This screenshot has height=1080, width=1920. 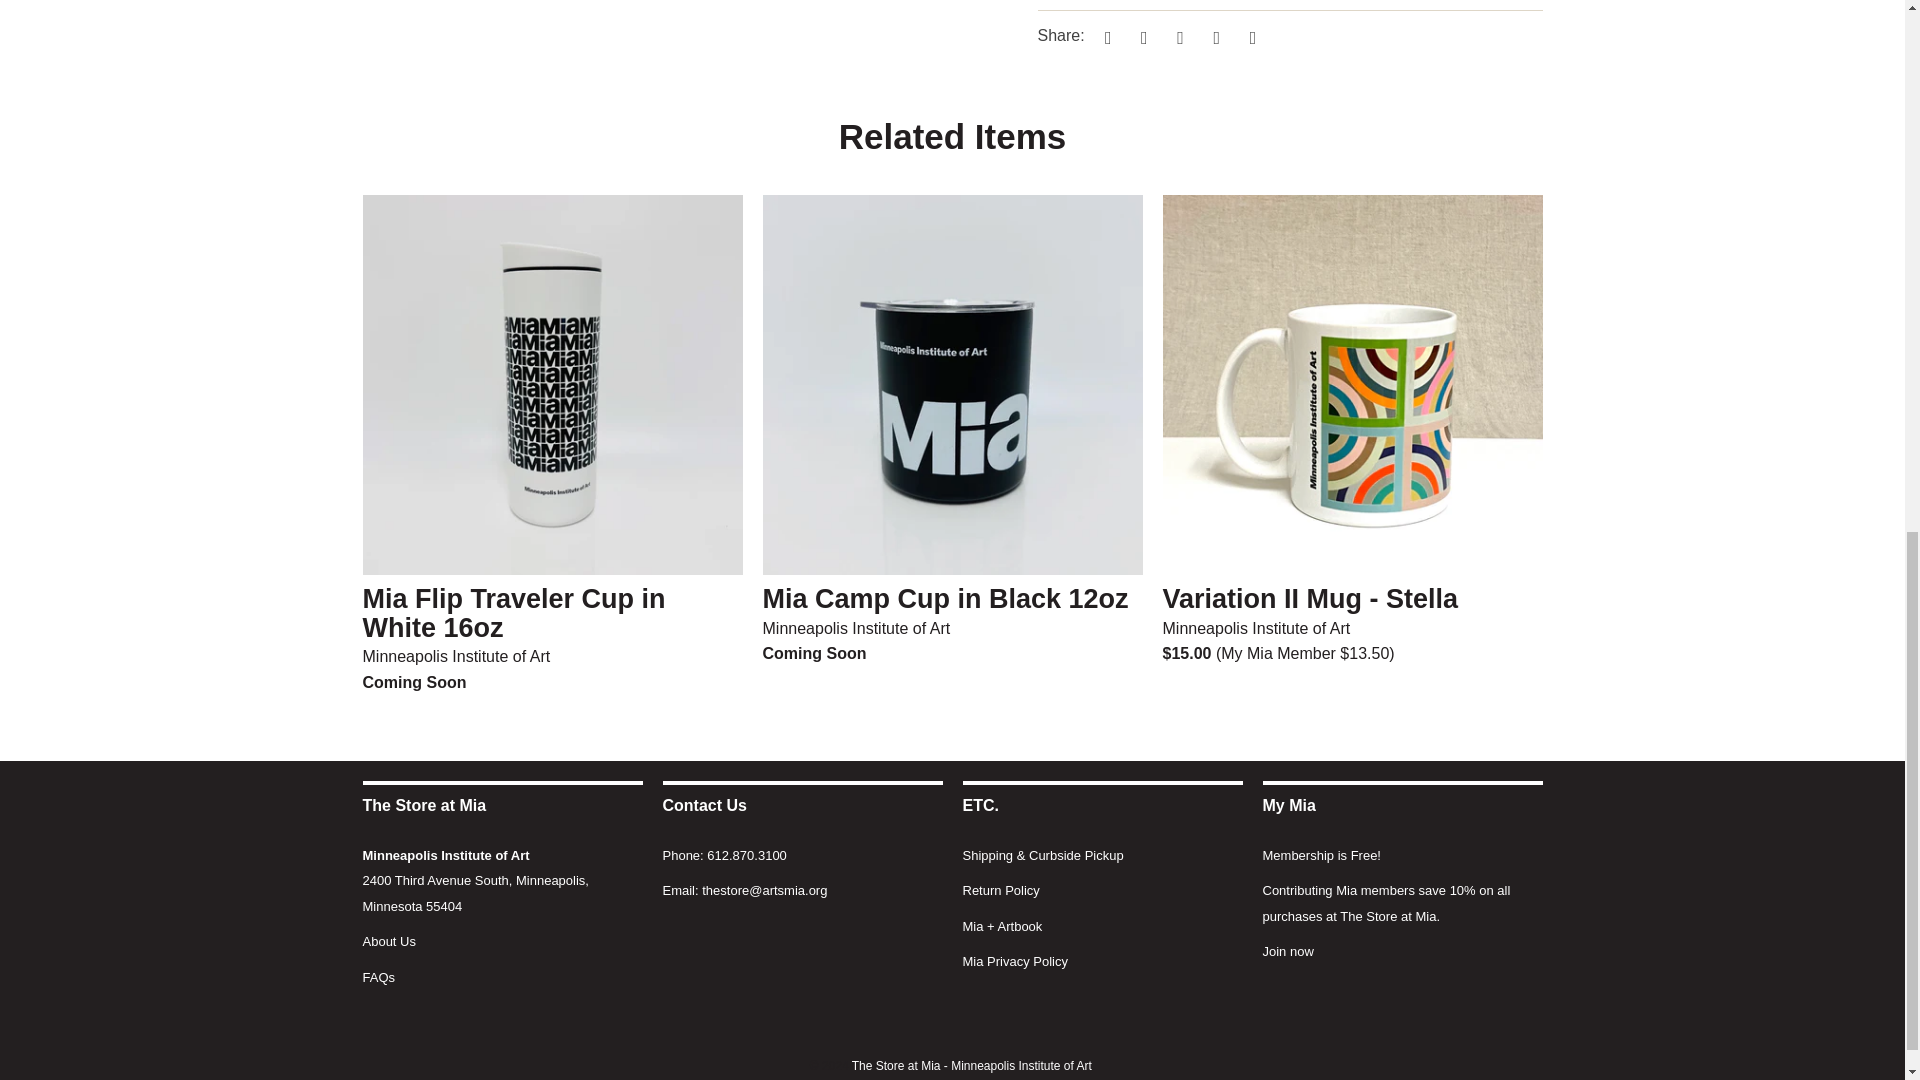 I want to click on Share this on Pinterest, so click(x=1178, y=37).